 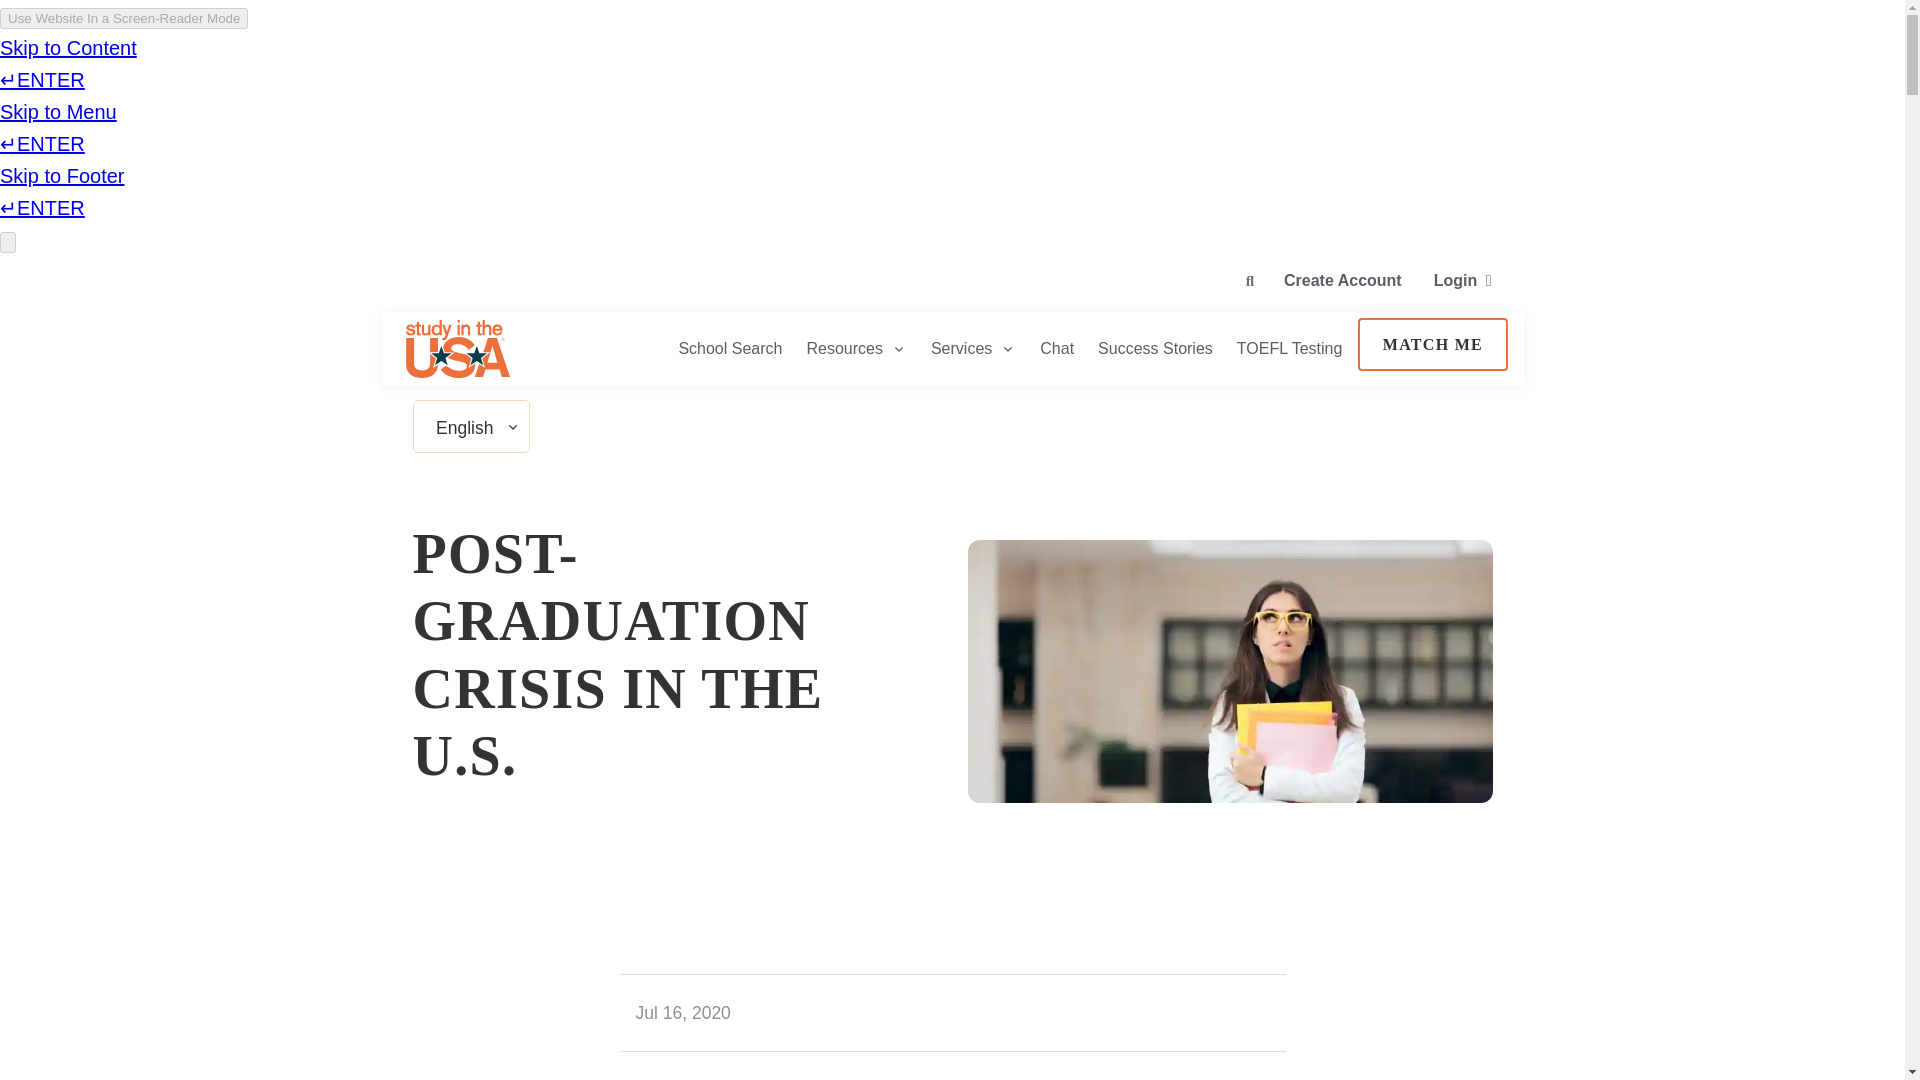 What do you see at coordinates (464, 428) in the screenshot?
I see `English` at bounding box center [464, 428].